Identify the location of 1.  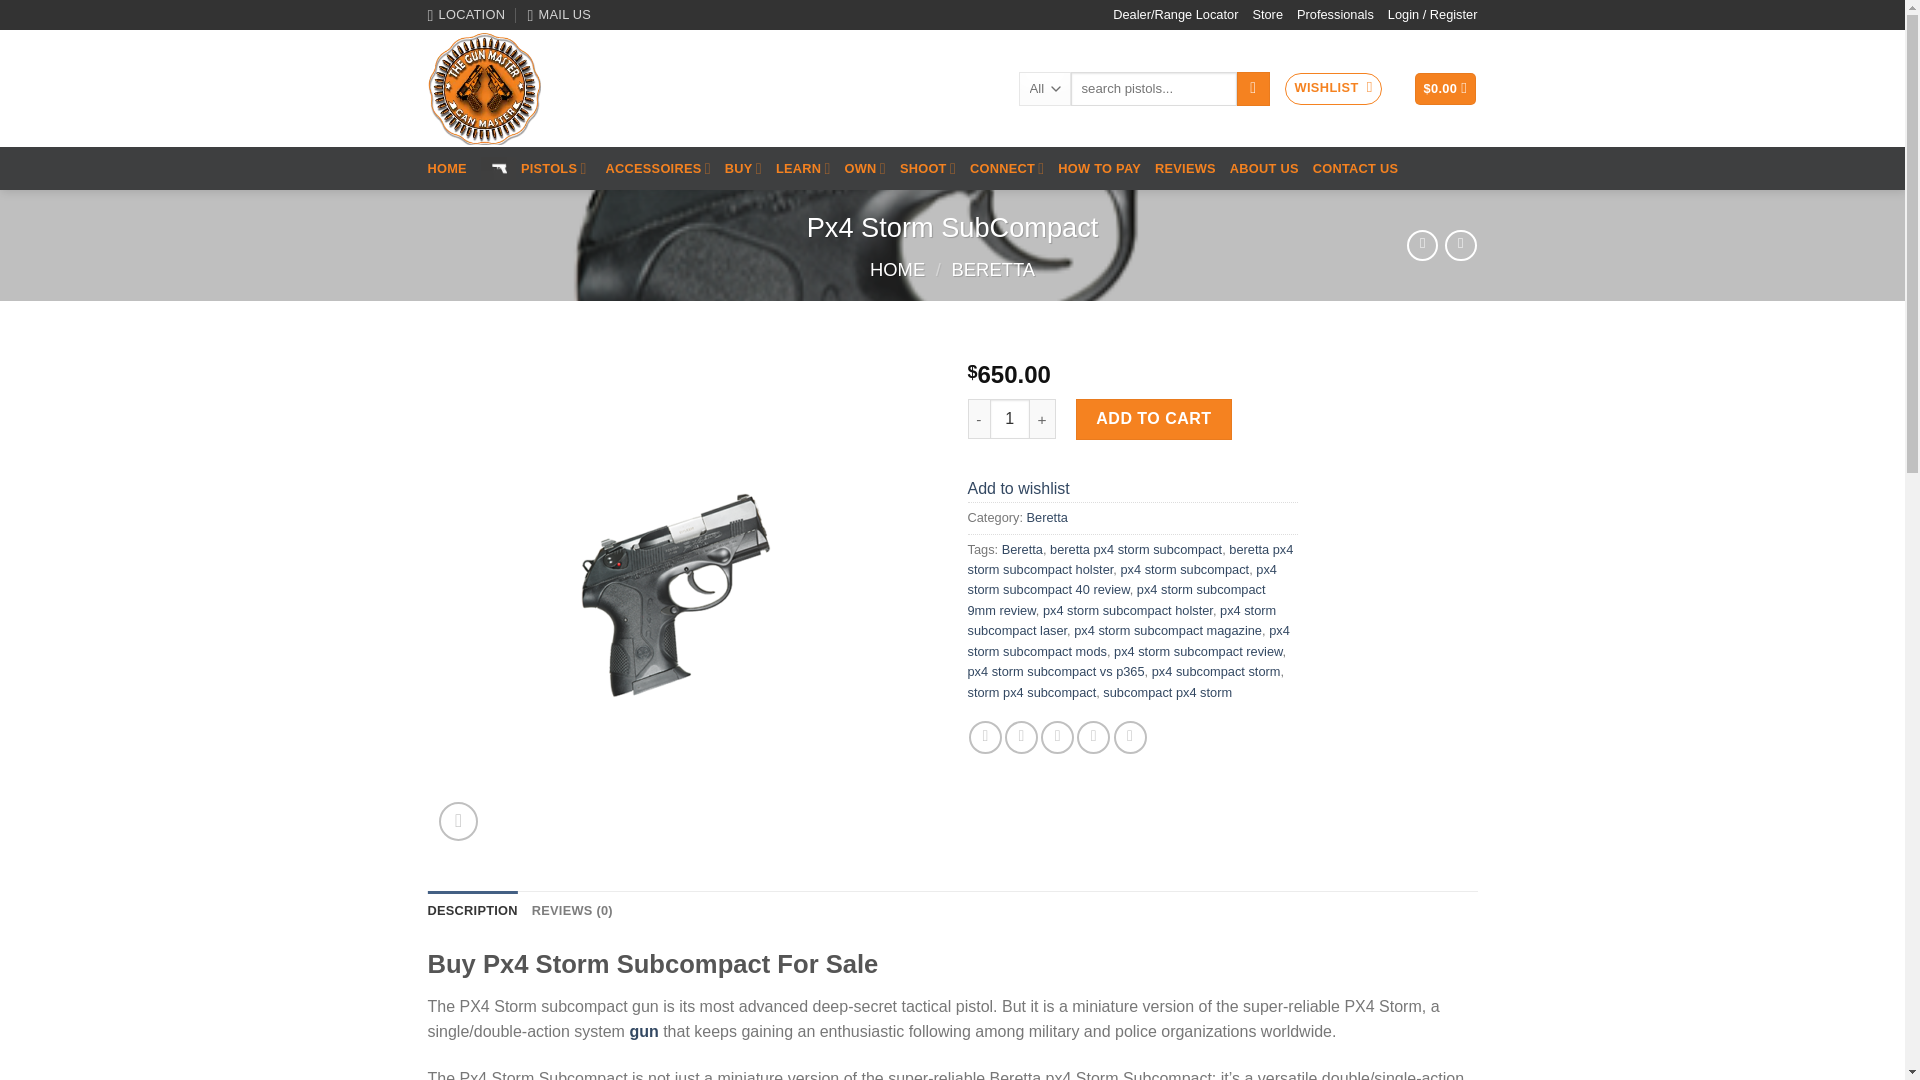
(1010, 418).